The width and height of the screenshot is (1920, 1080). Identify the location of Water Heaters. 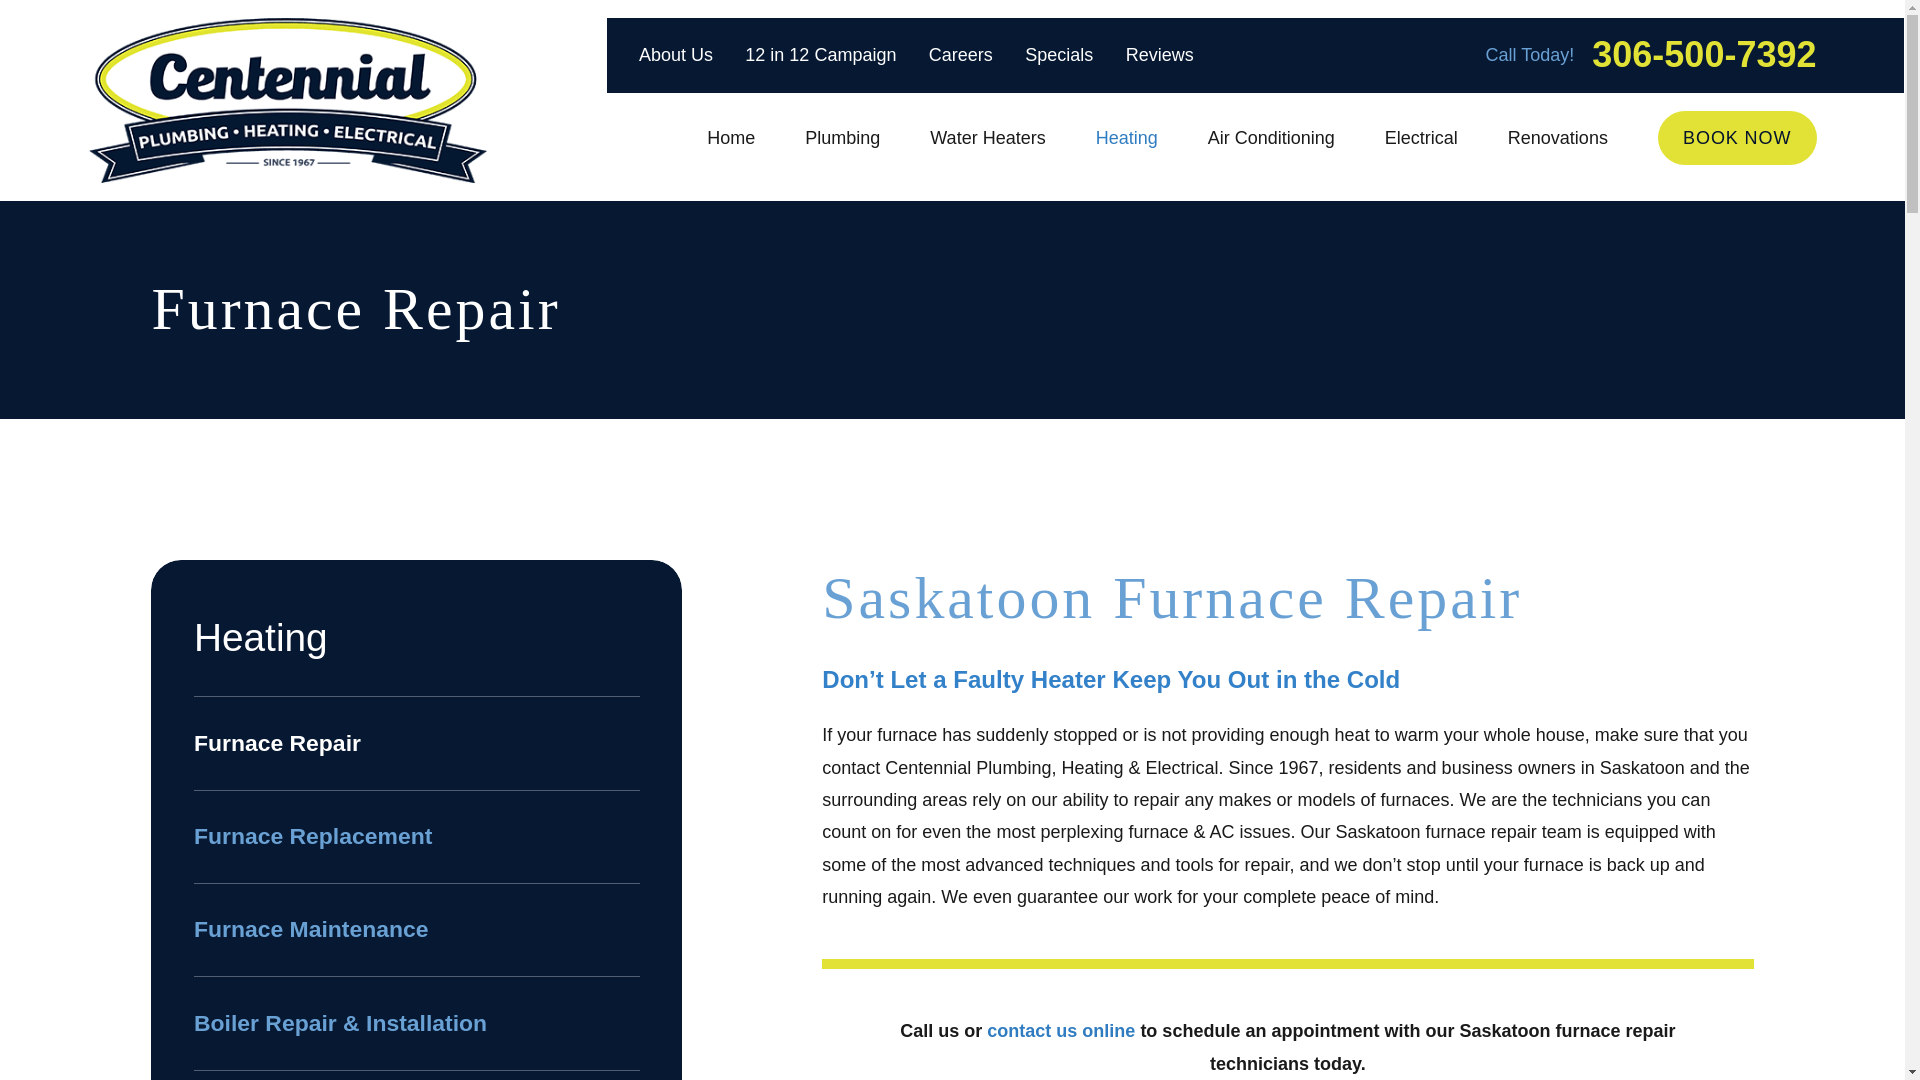
(986, 138).